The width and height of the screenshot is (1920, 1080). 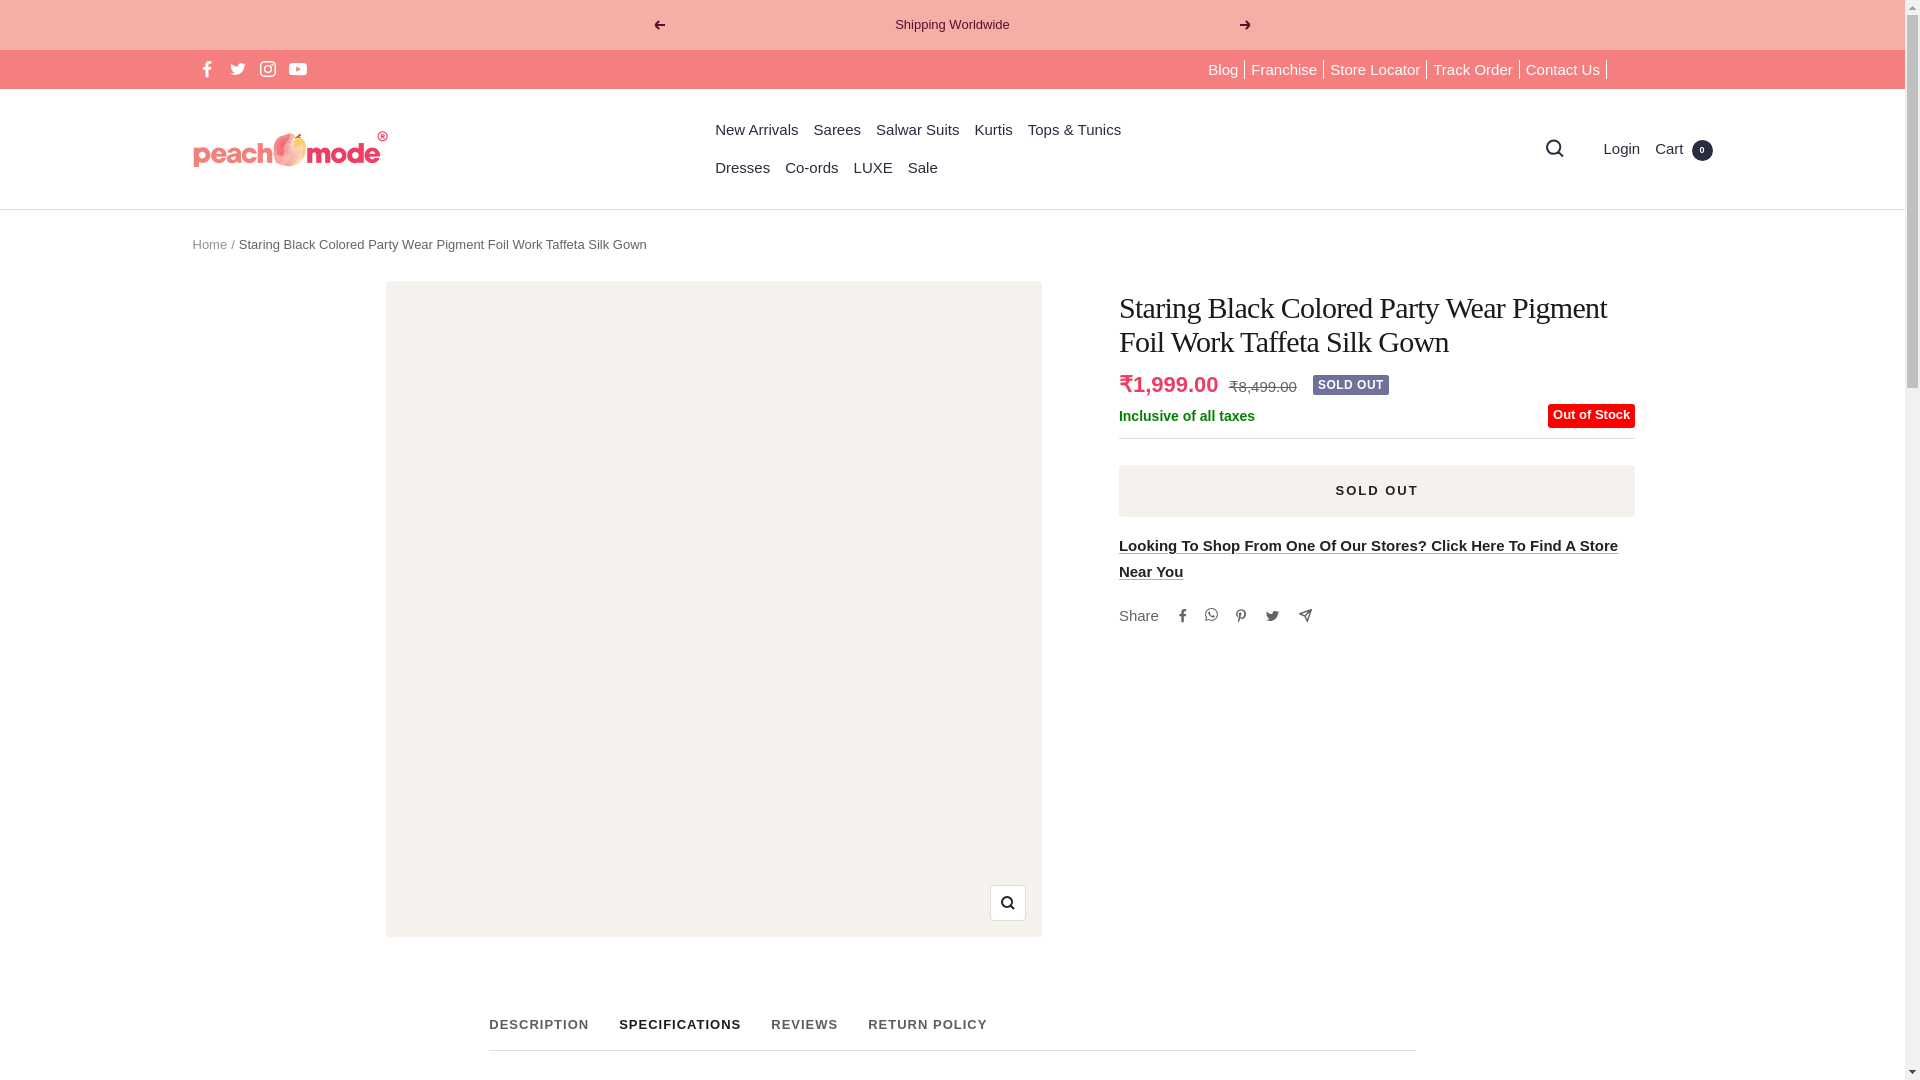 What do you see at coordinates (1284, 70) in the screenshot?
I see `MU` at bounding box center [1284, 70].